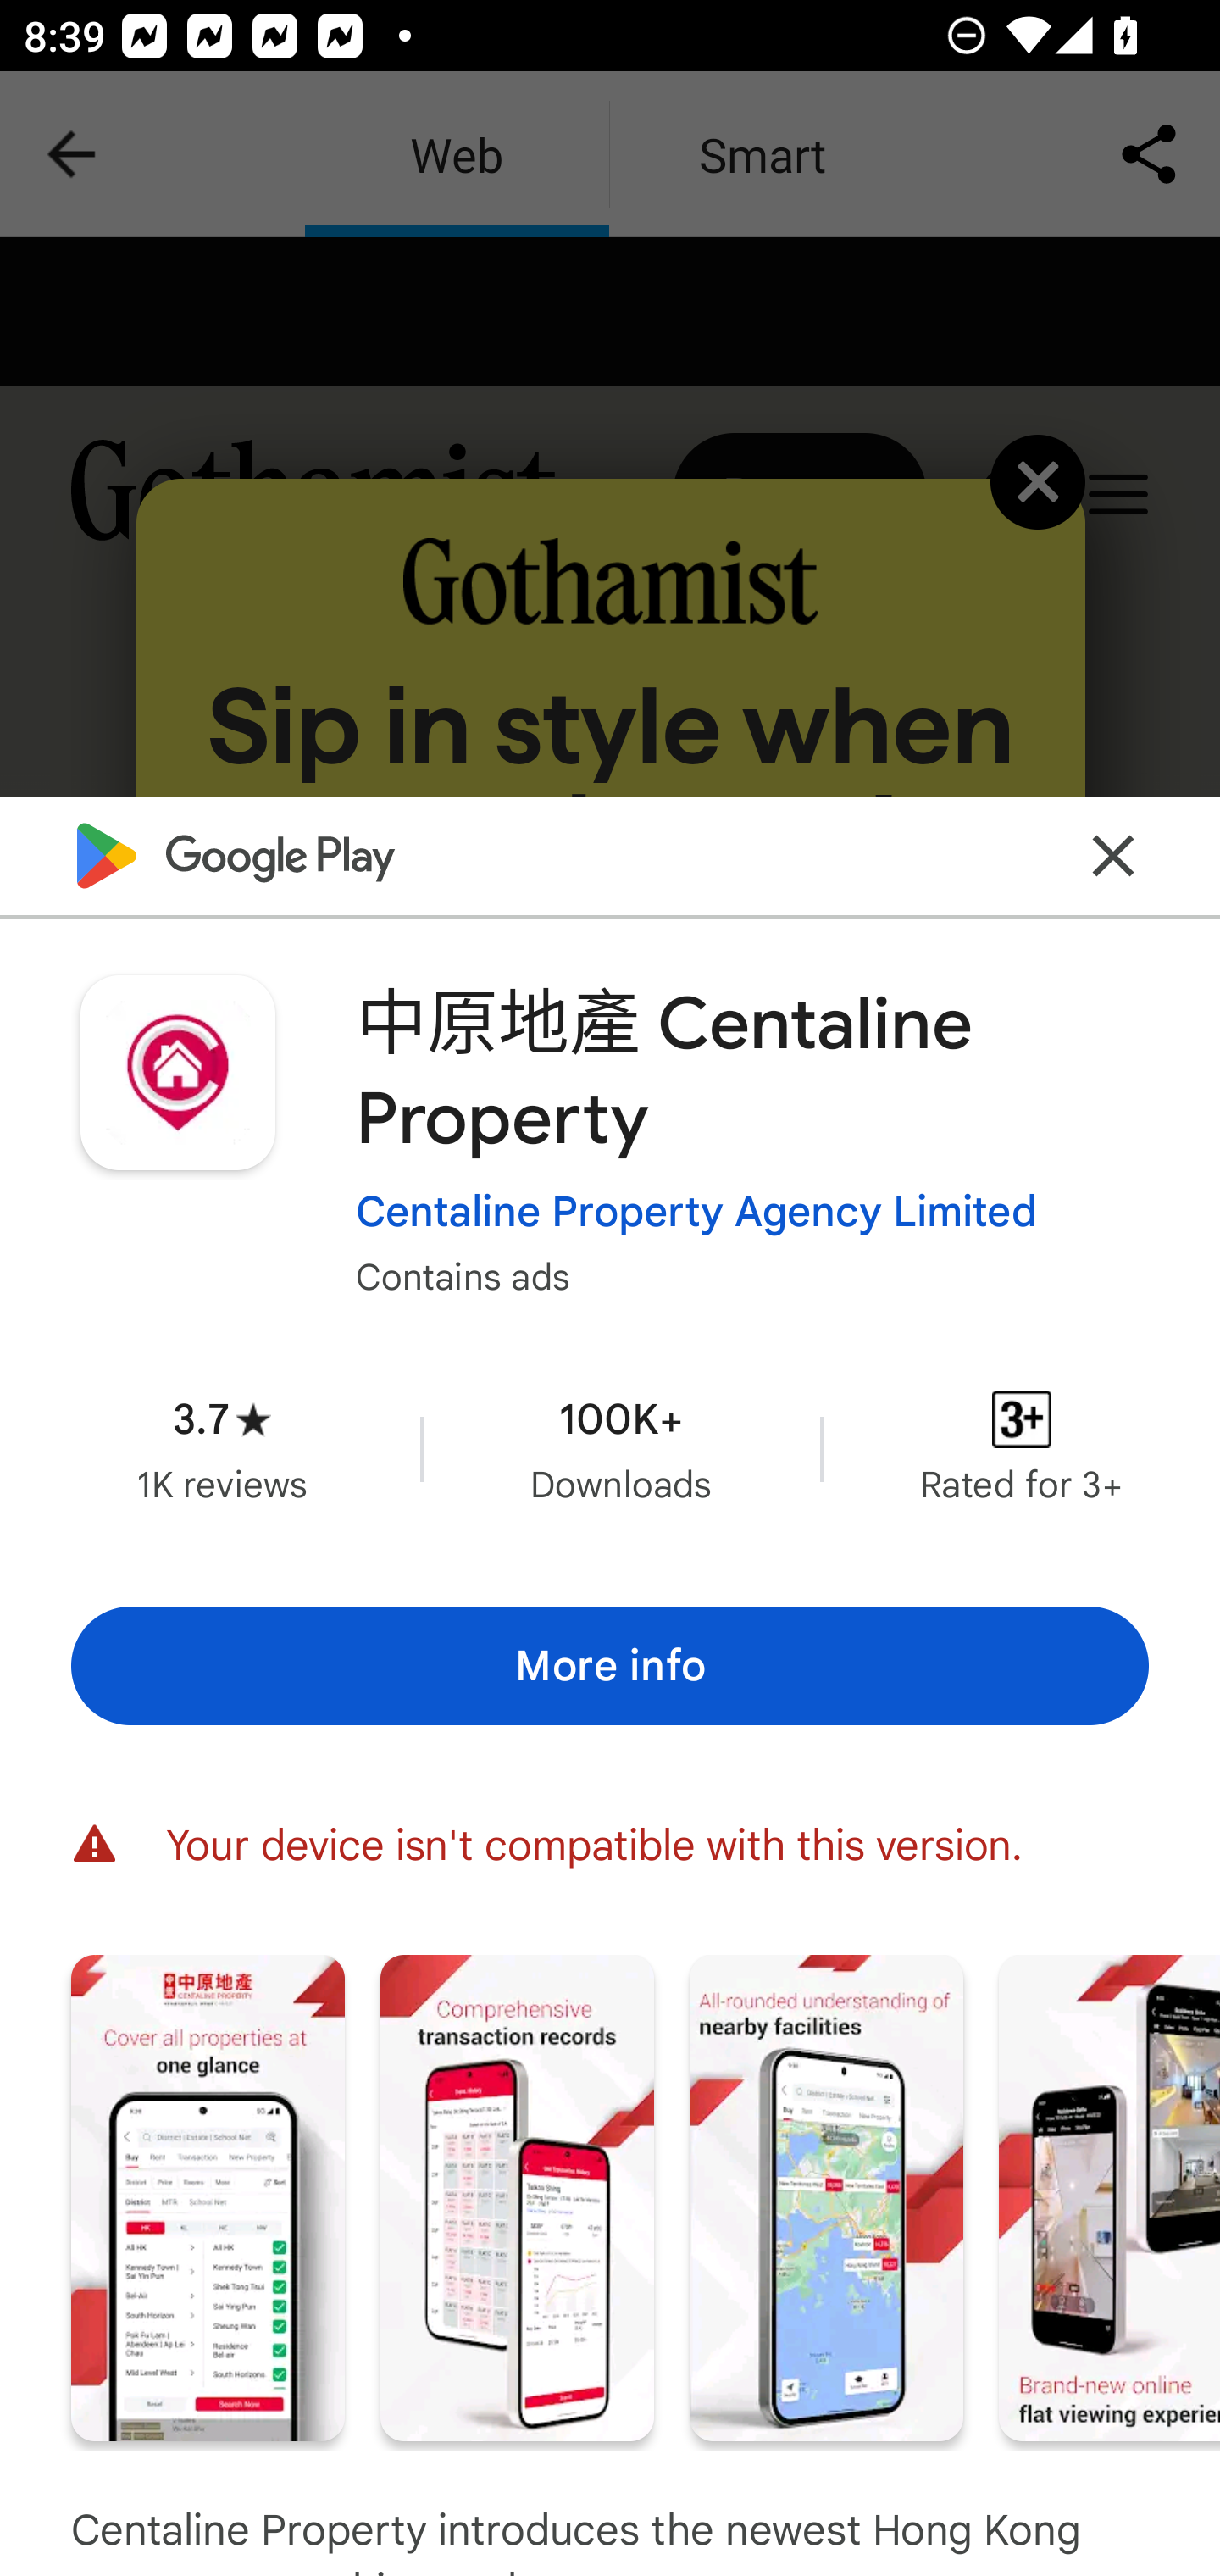  I want to click on Screenshot "1" of "8", so click(208, 2198).